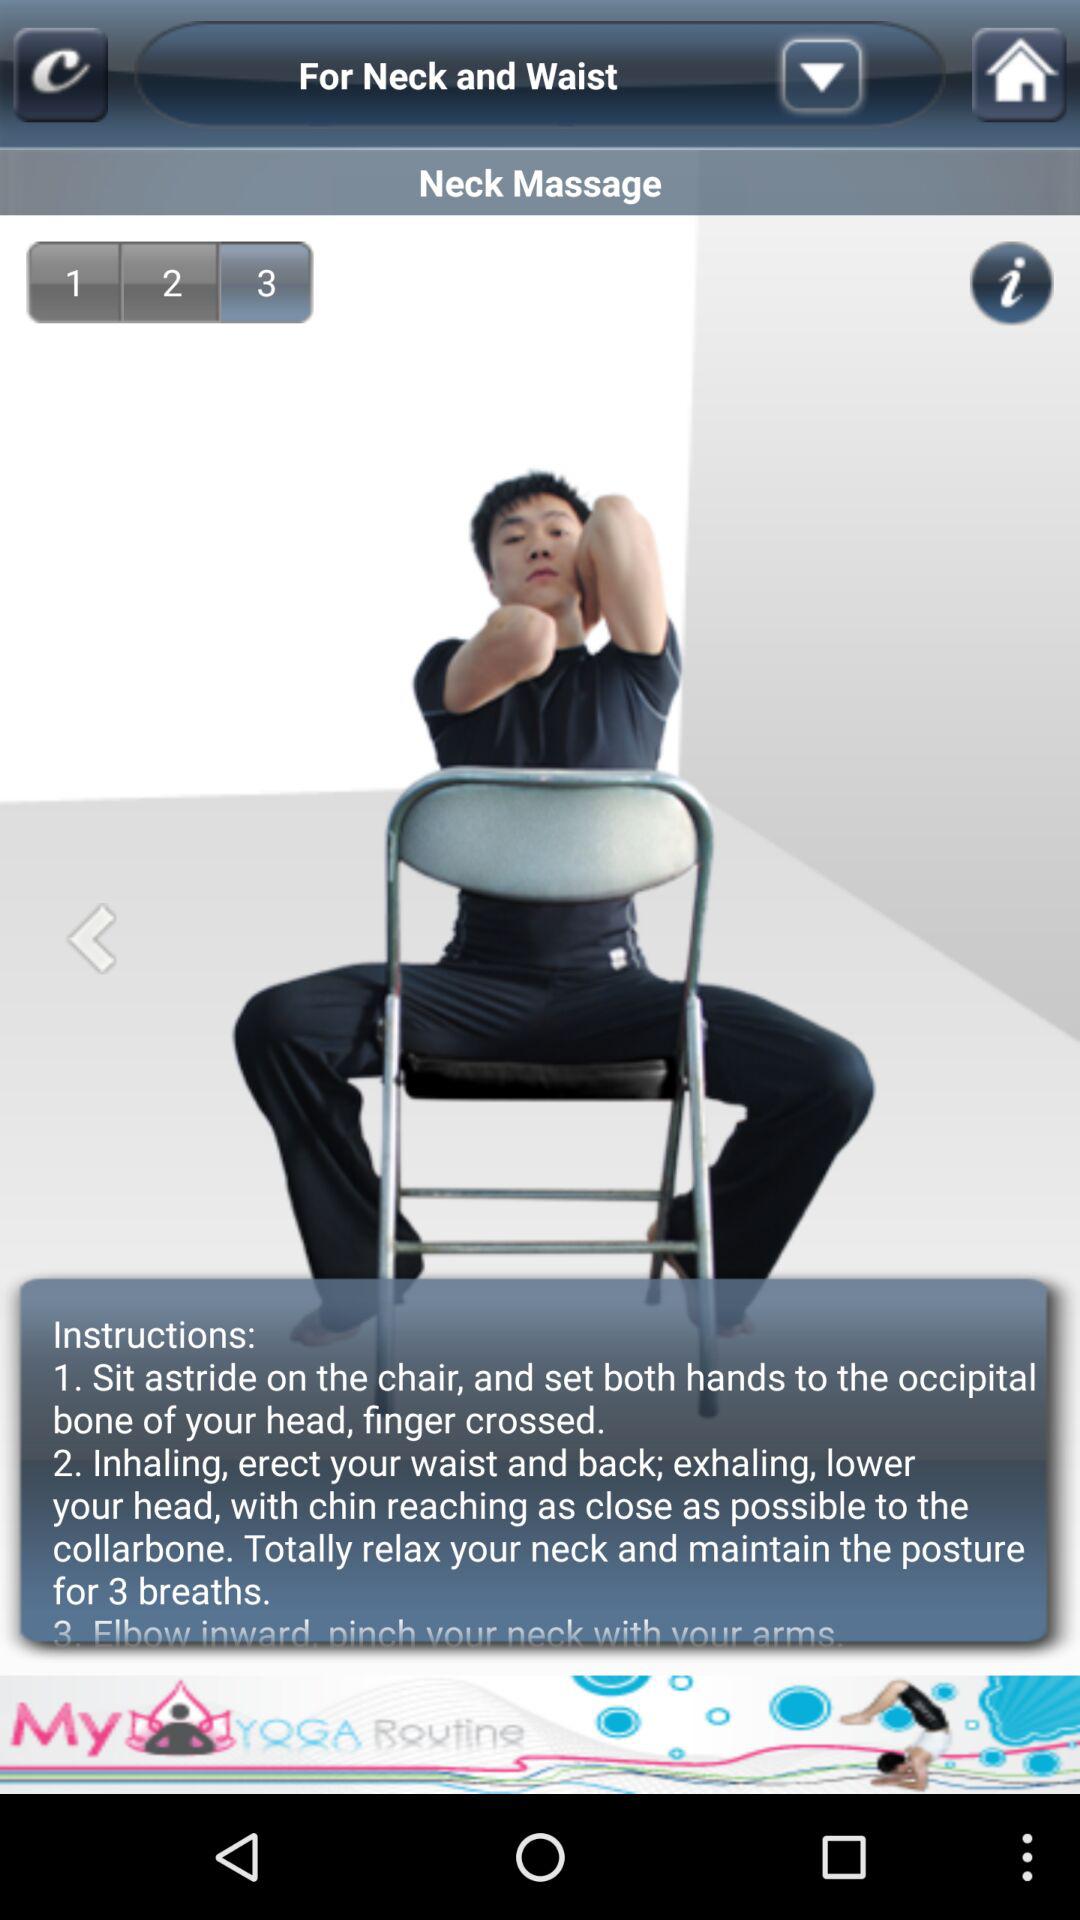  What do you see at coordinates (60, 74) in the screenshot?
I see `turn on the icon next to for neck and app` at bounding box center [60, 74].